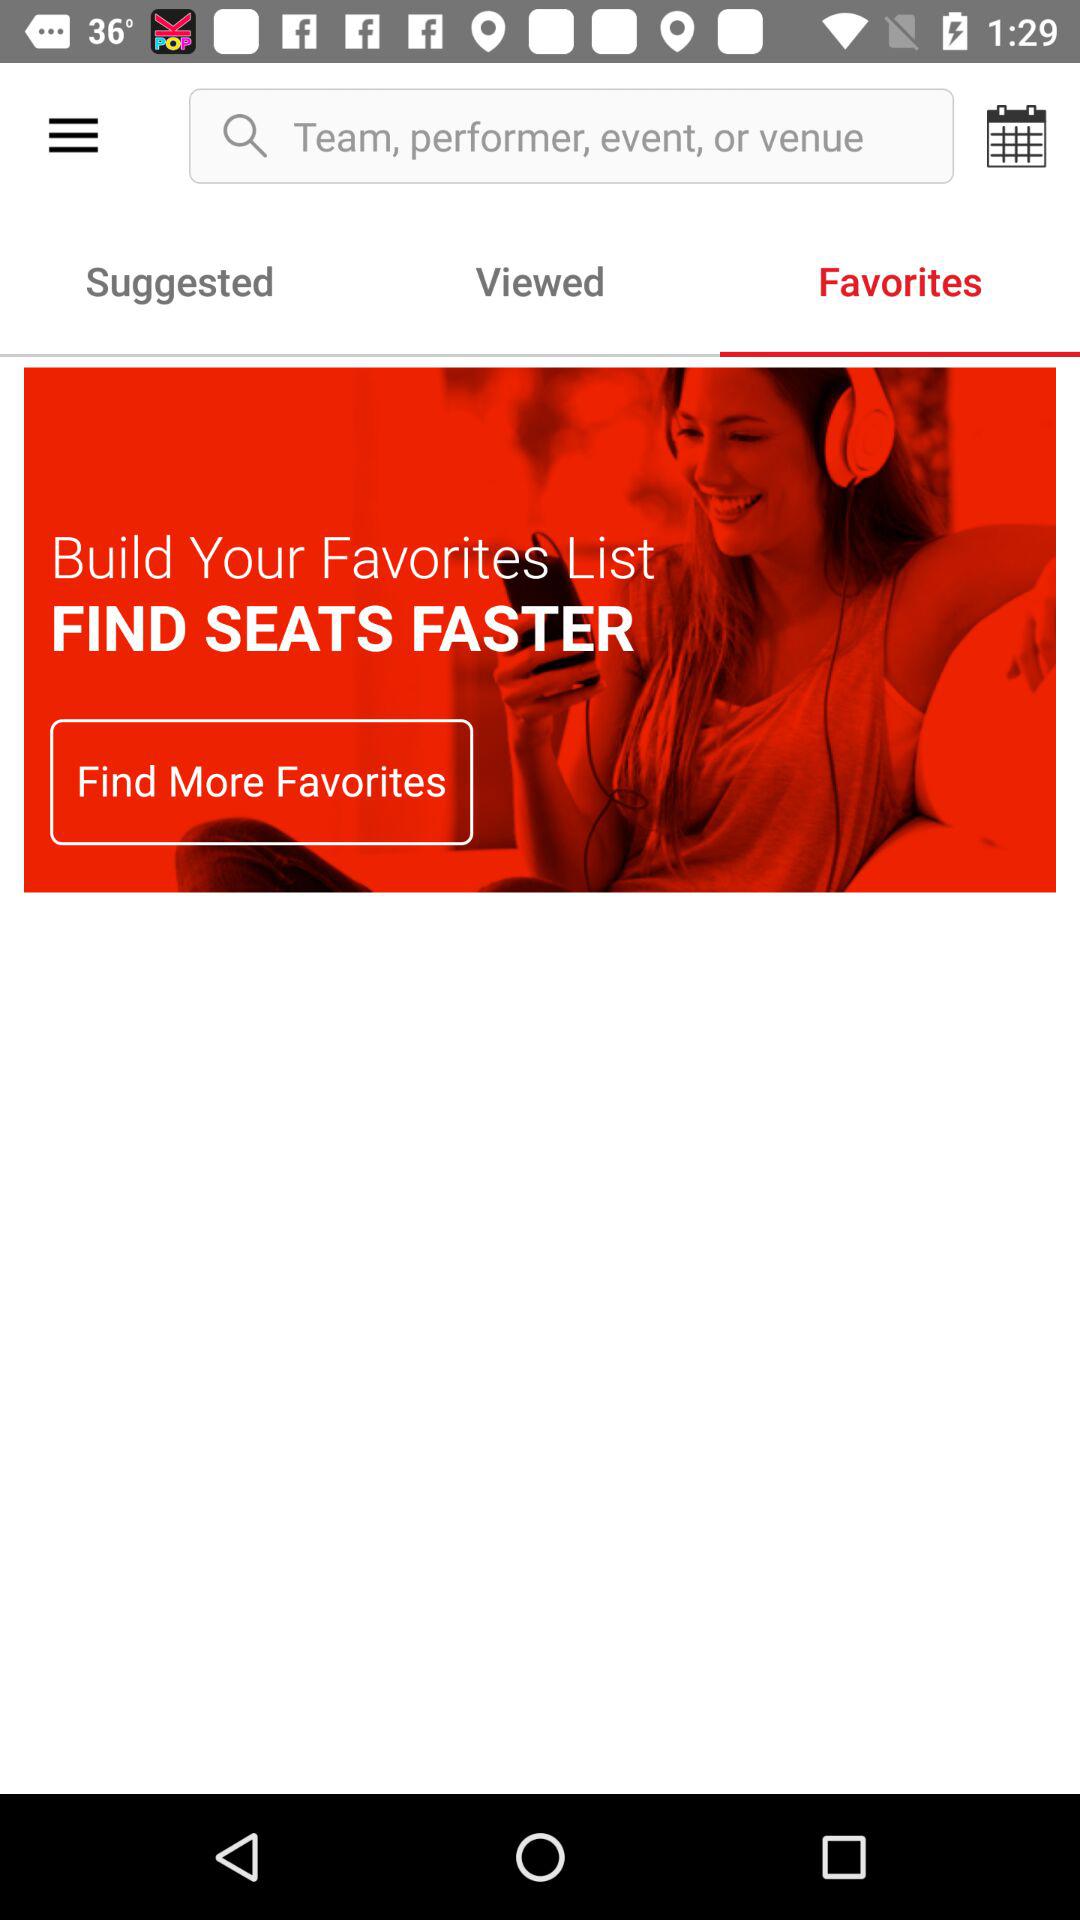  I want to click on choose the item above favorites, so click(1016, 136).